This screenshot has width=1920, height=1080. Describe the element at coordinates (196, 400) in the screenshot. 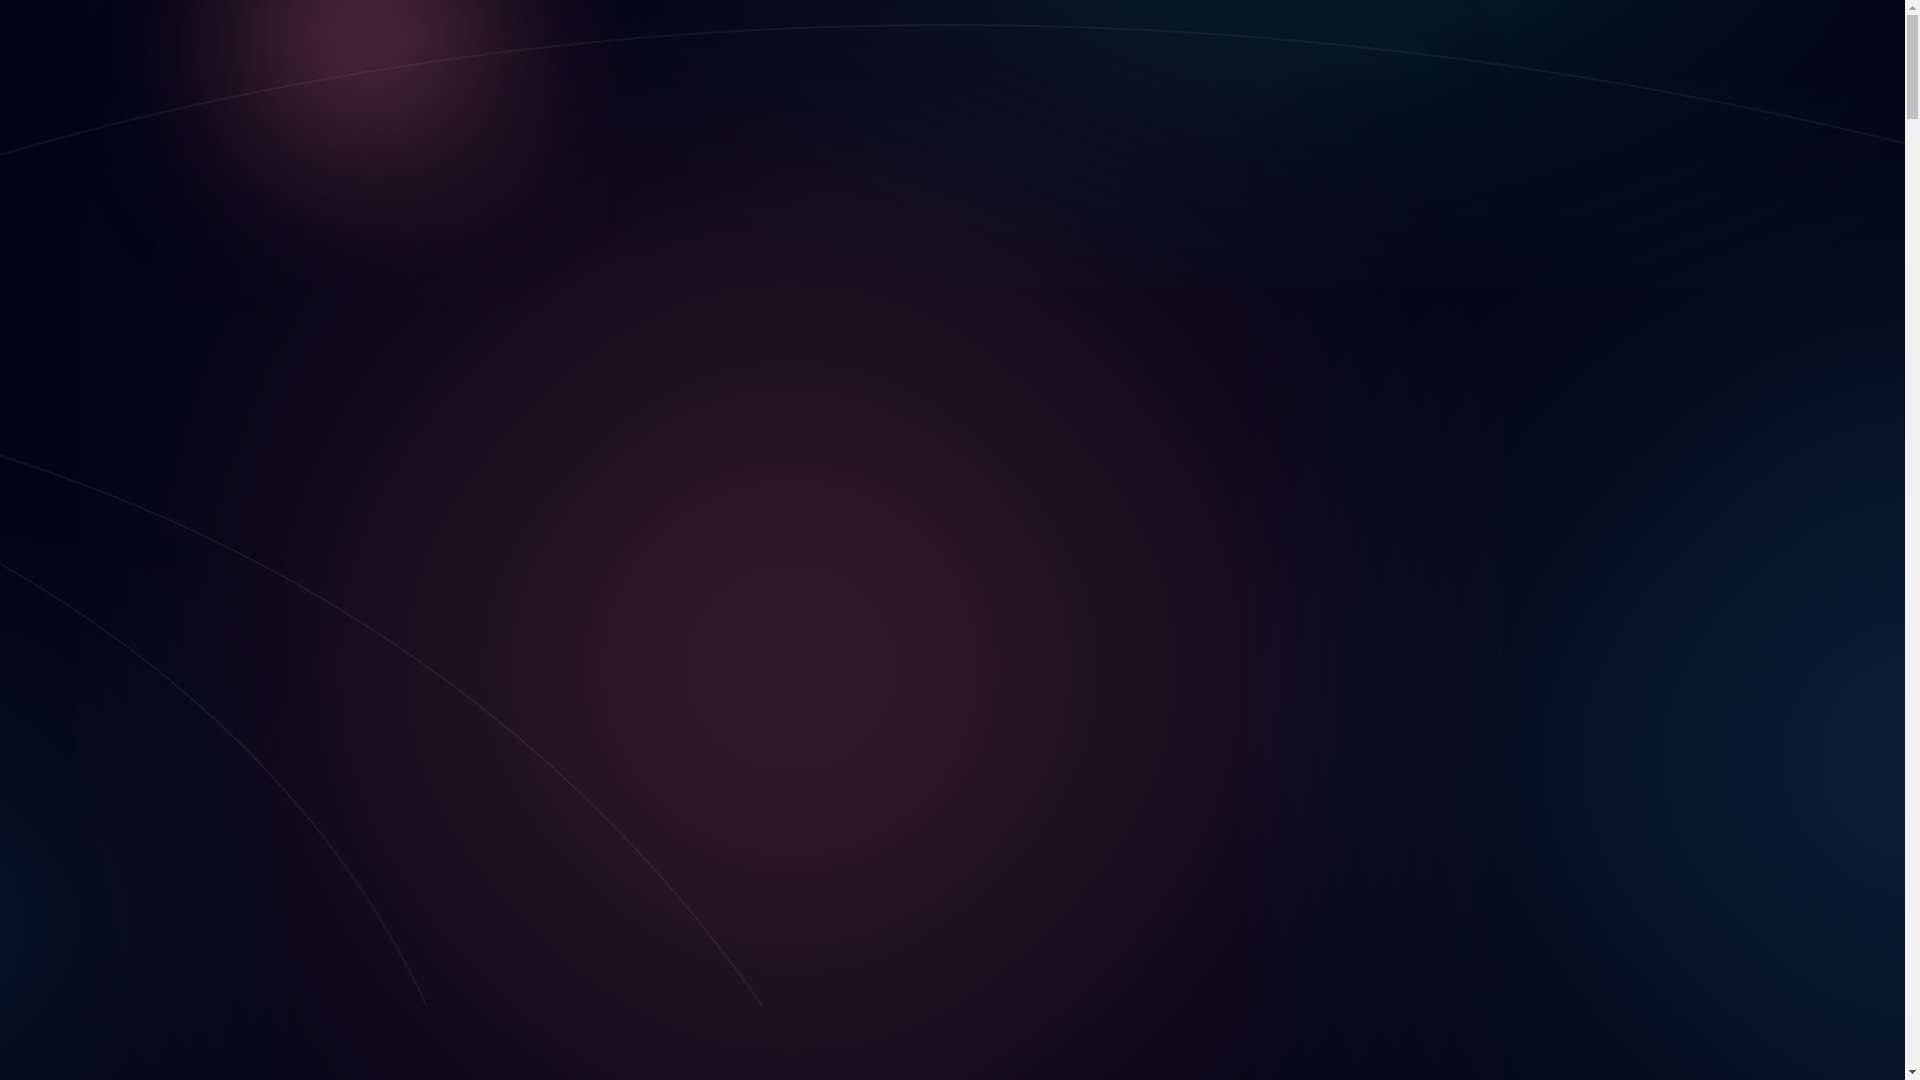

I see `Developers On Demand` at that location.